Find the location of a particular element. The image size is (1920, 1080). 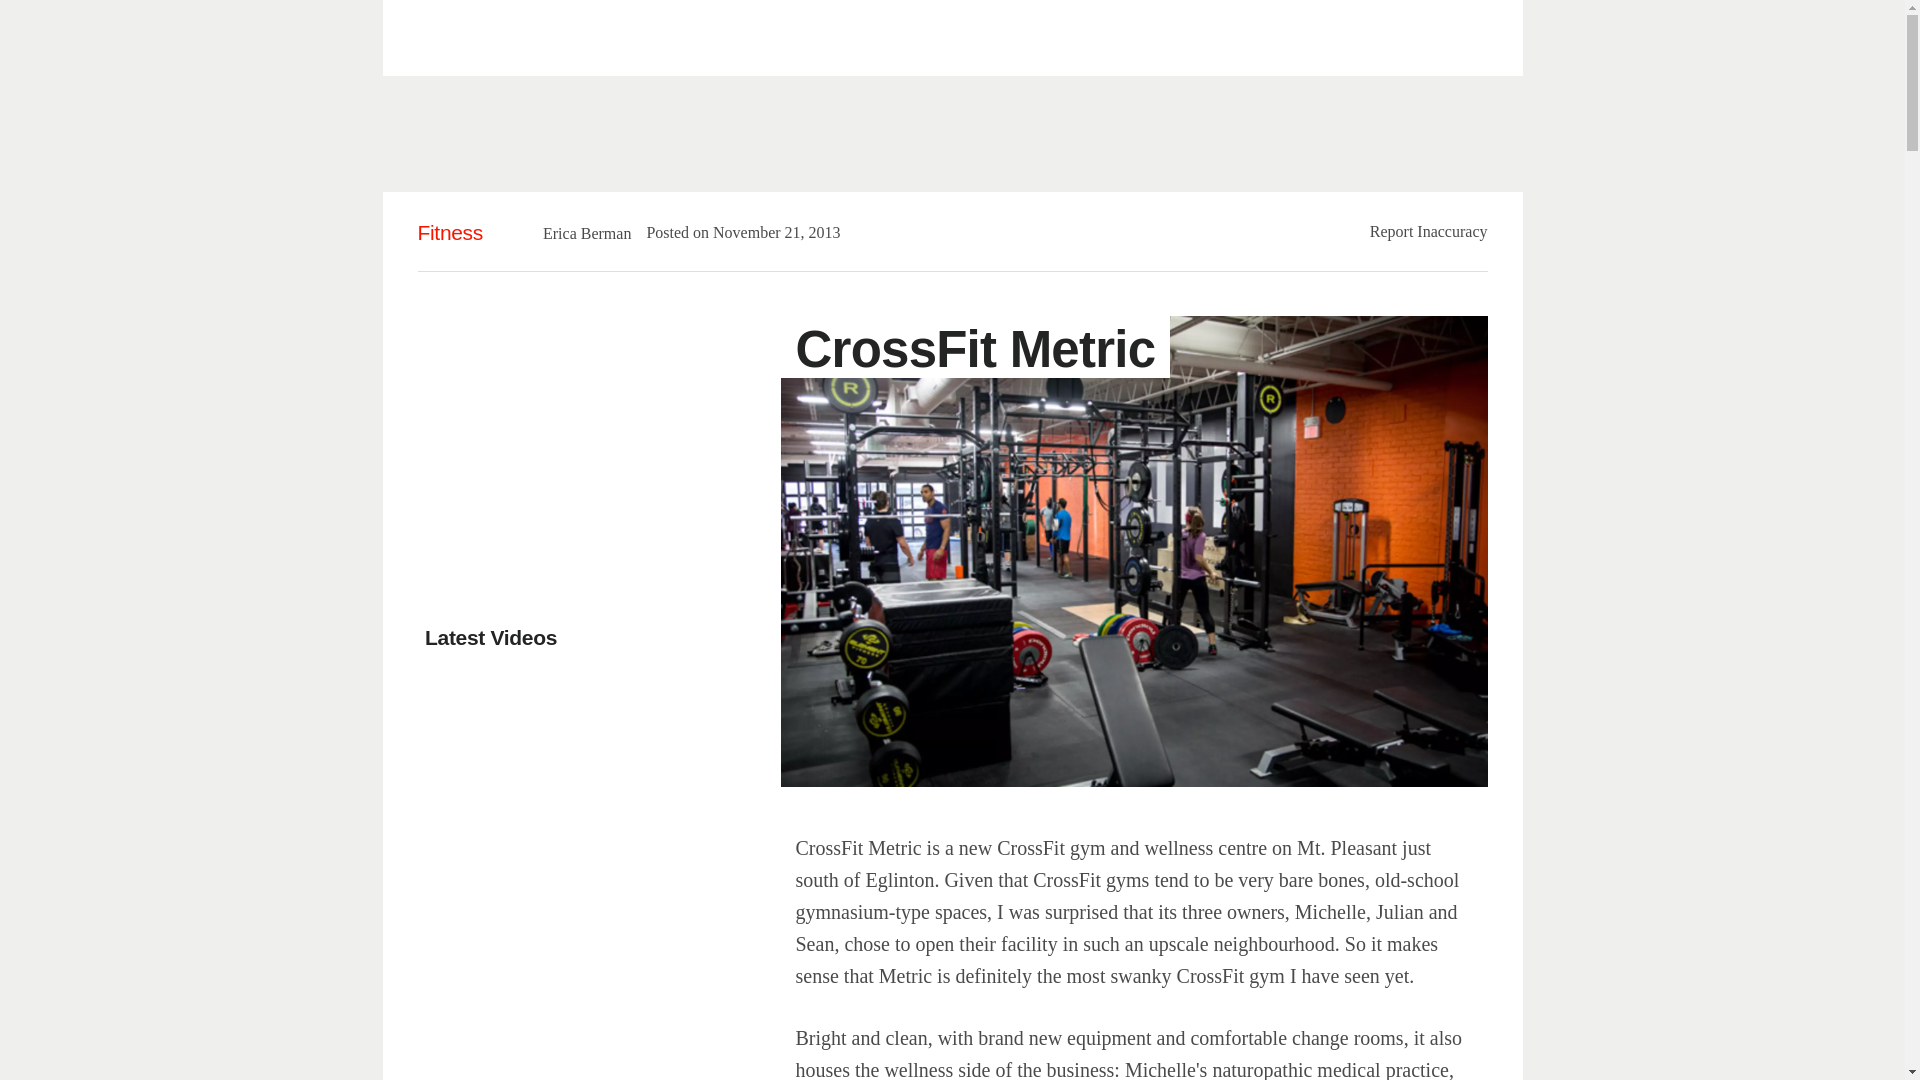

2013-11-21T00:00:00.410000 is located at coordinates (766, 232).